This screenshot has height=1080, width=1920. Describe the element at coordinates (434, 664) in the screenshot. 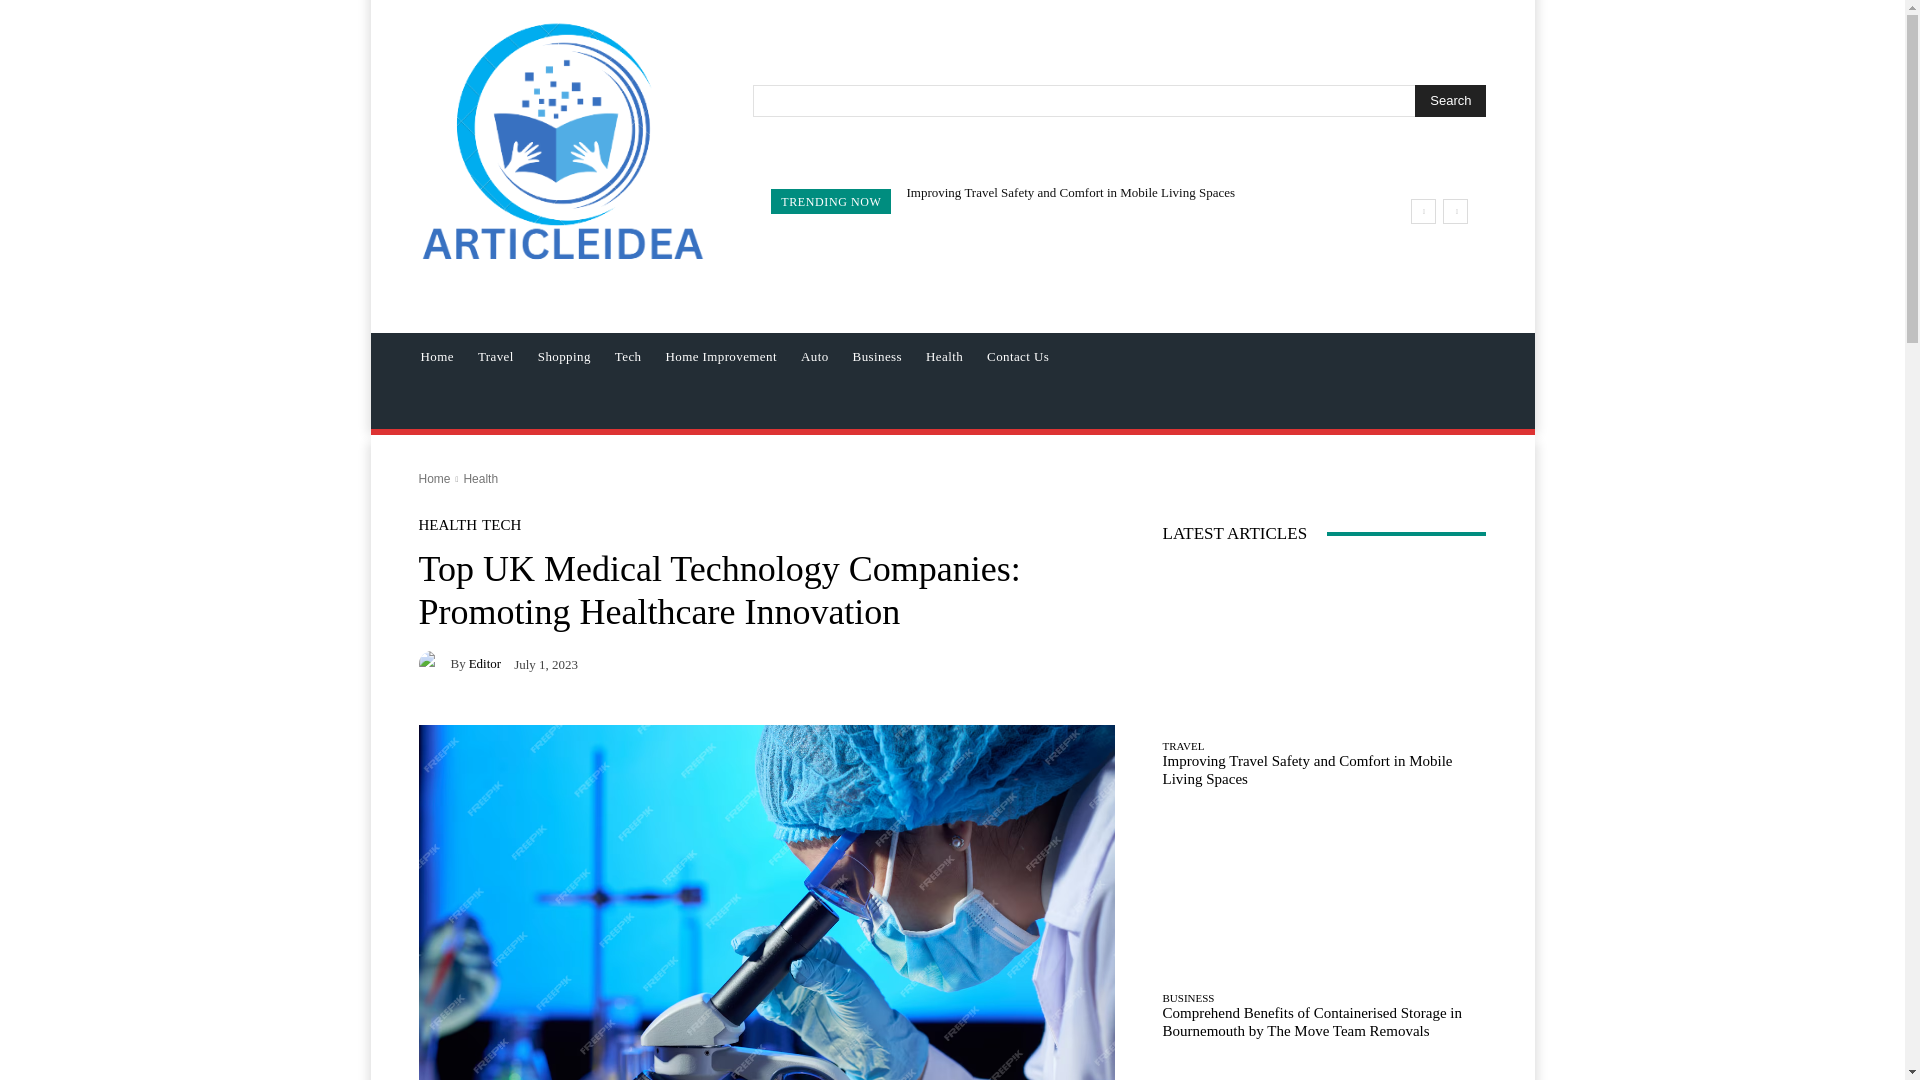

I see `Editor` at that location.